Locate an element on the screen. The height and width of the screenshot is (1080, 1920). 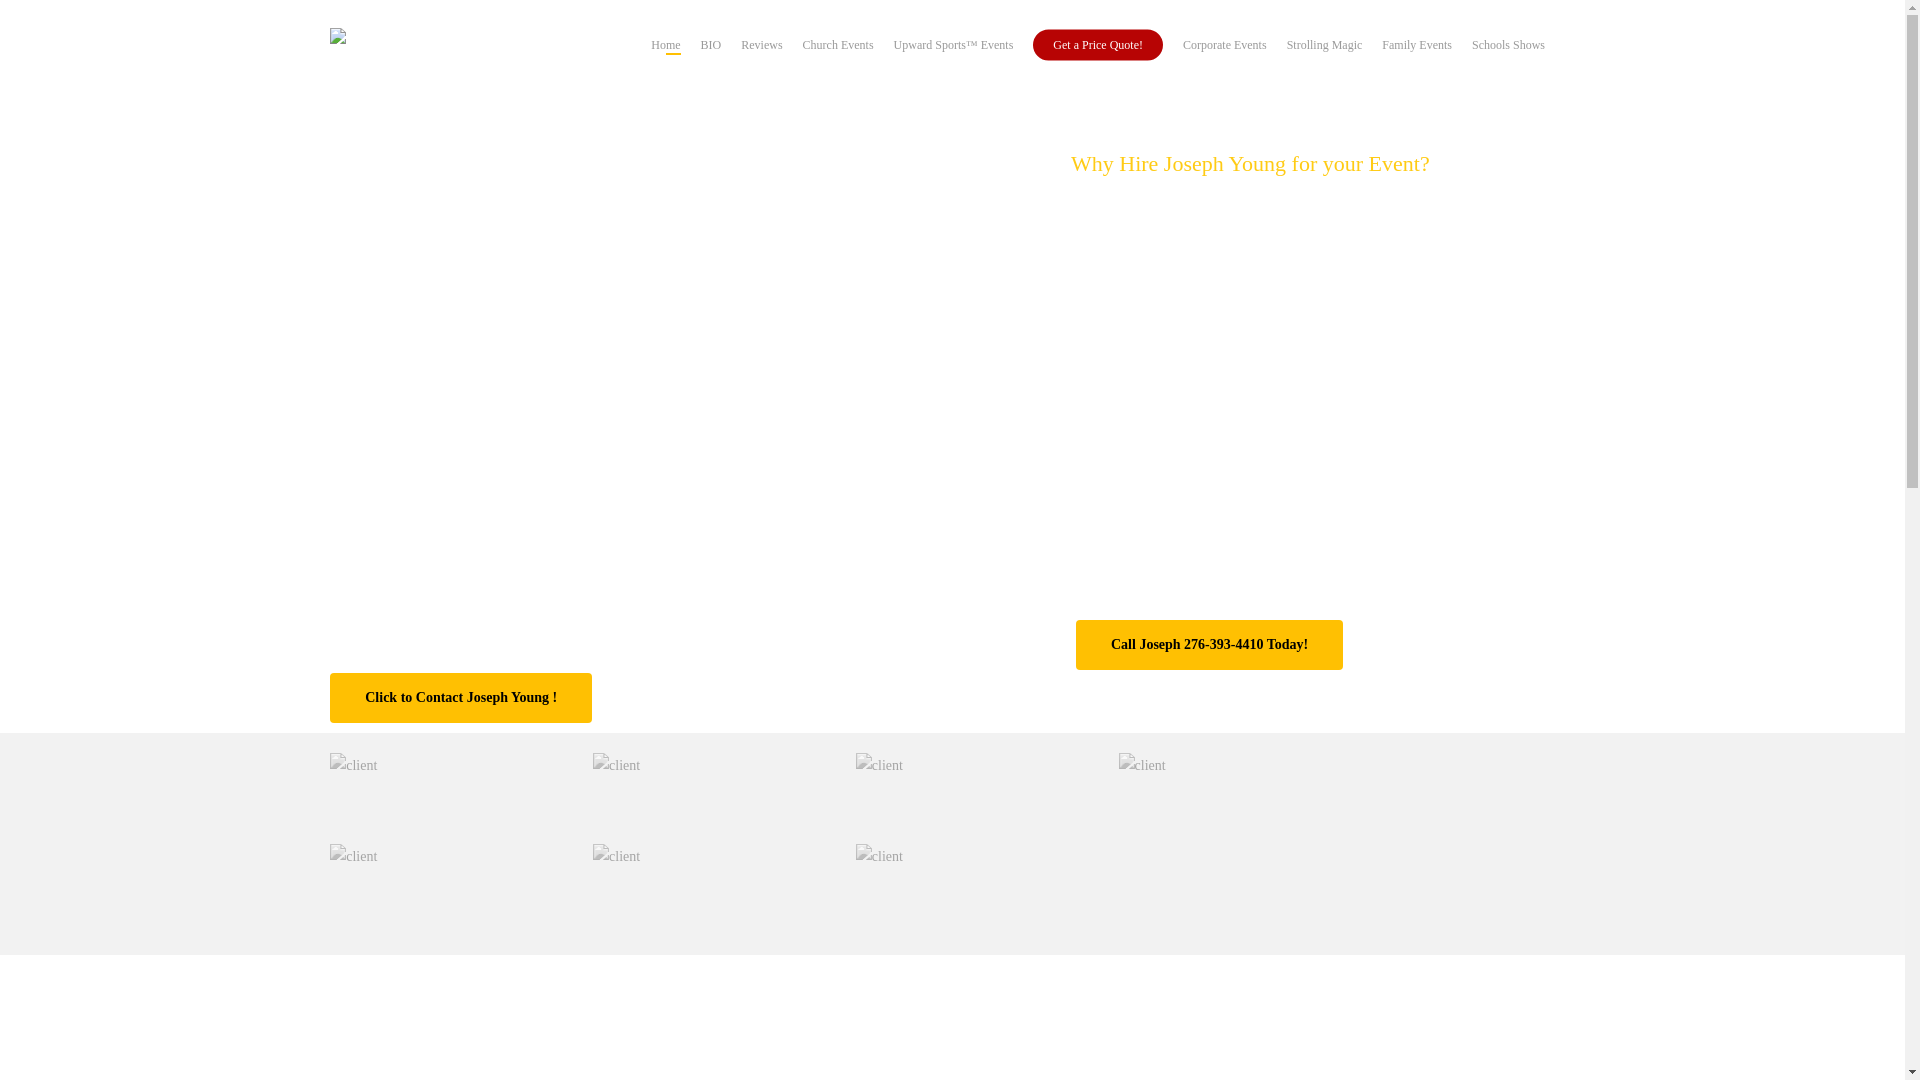
Call Joseph 276-393-4410 Today! is located at coordinates (1208, 644).